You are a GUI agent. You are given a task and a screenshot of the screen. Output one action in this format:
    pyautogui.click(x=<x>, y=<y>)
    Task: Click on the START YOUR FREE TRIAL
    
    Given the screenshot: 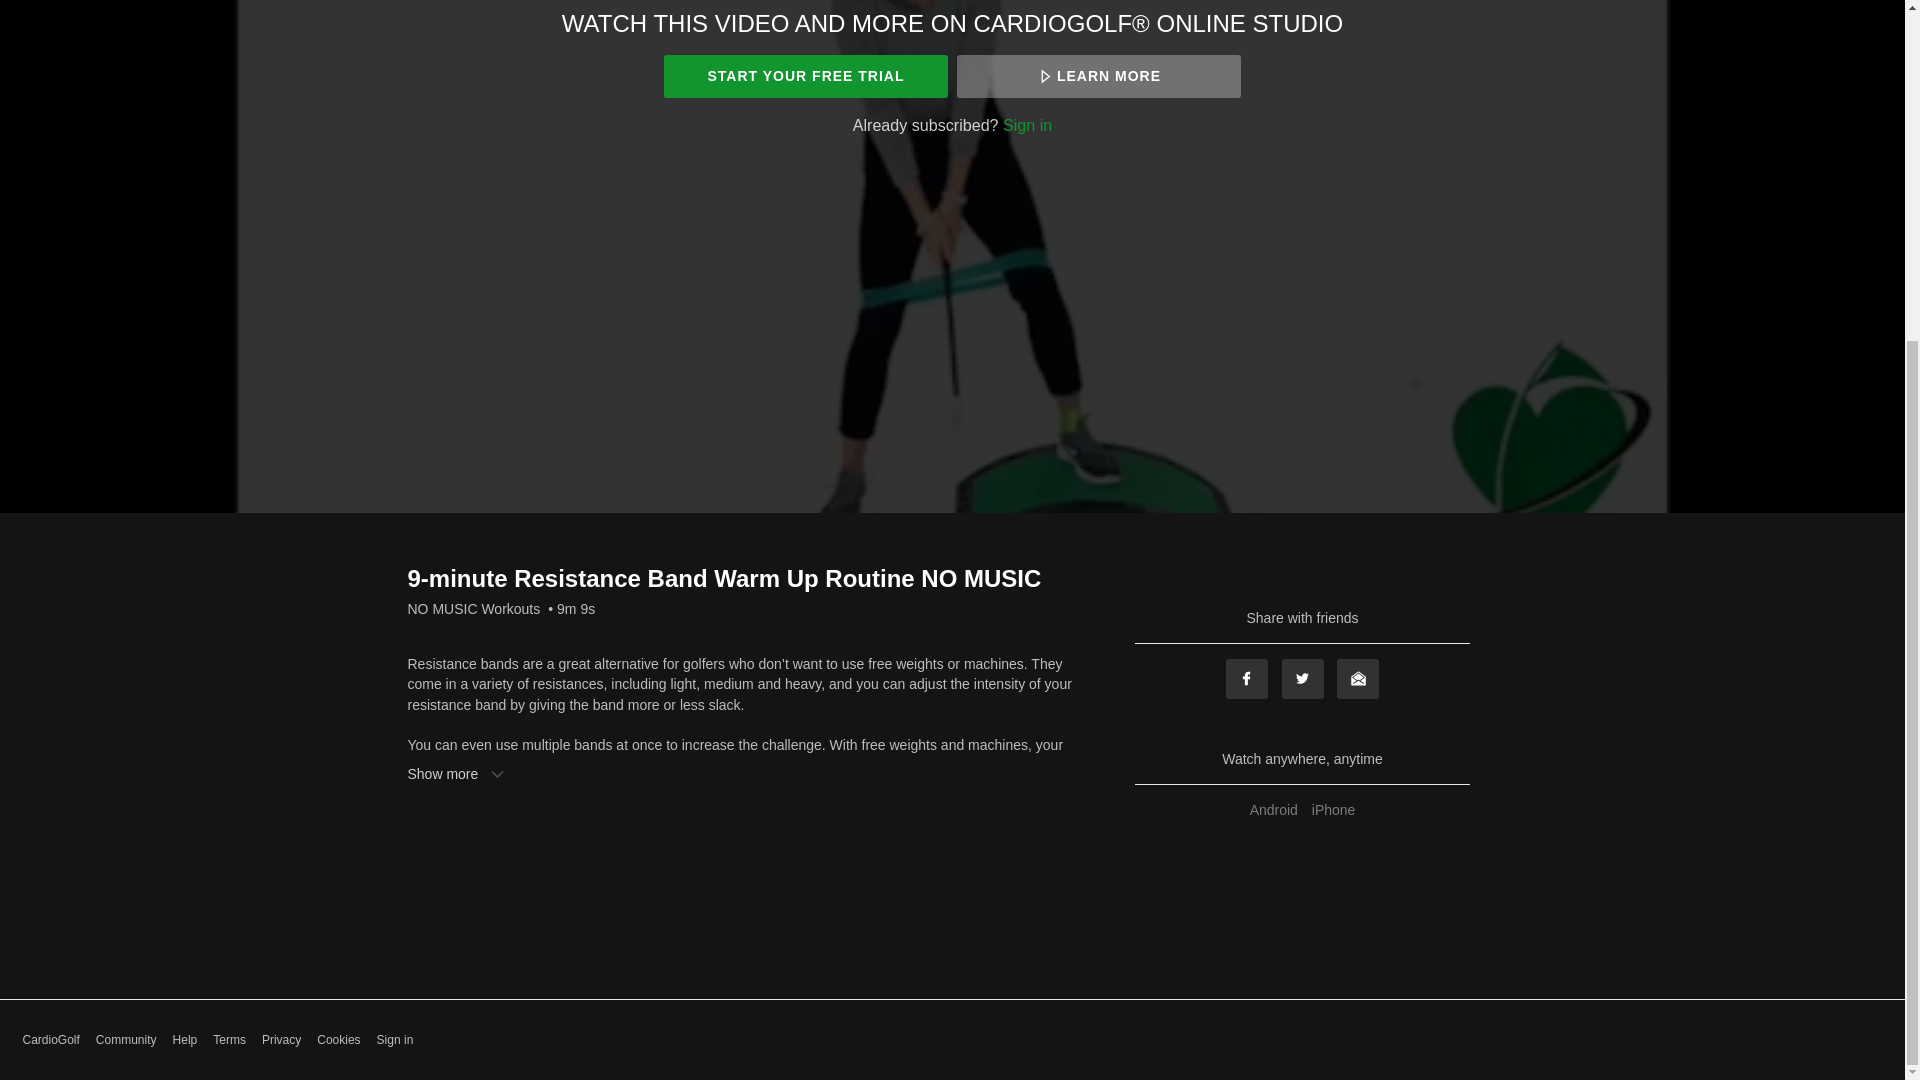 What is the action you would take?
    pyautogui.click(x=805, y=76)
    